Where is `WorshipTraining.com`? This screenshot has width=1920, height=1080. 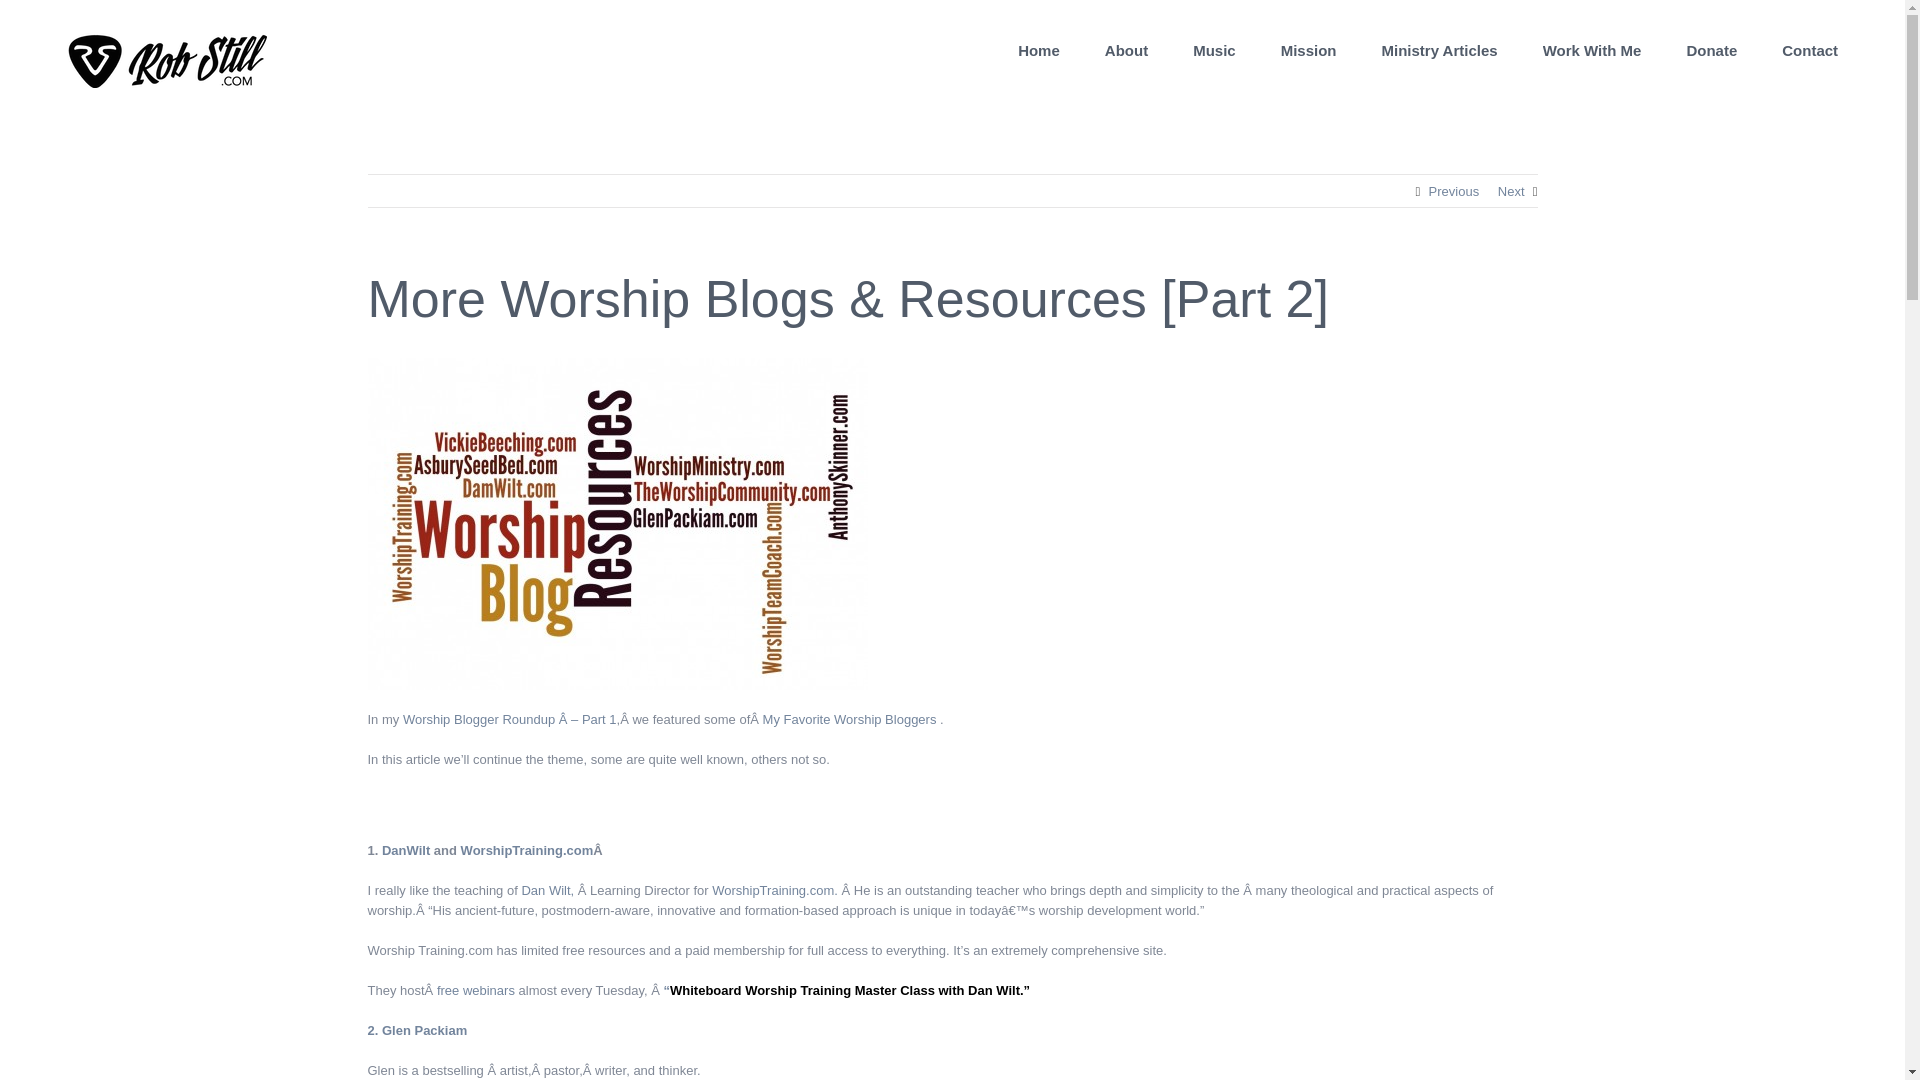 WorshipTraining.com is located at coordinates (526, 850).